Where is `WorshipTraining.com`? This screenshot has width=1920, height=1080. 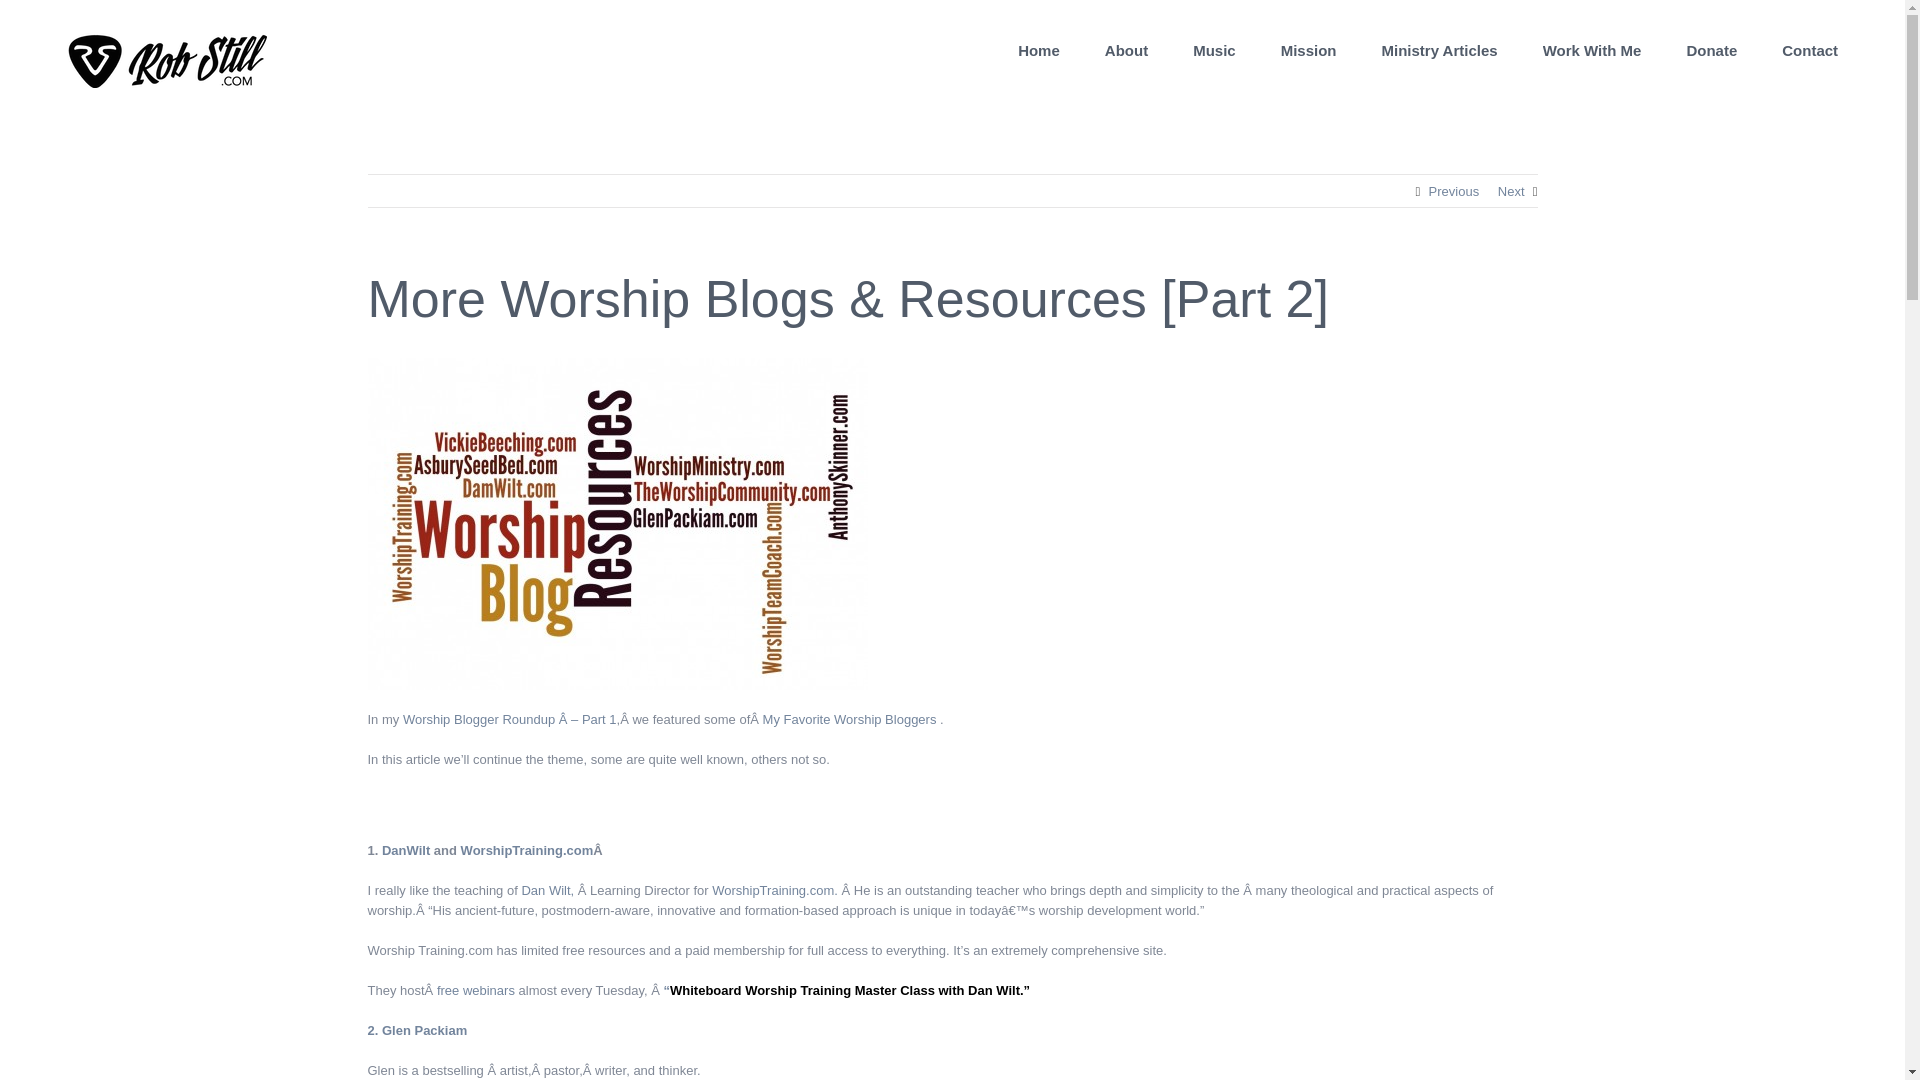 WorshipTraining.com is located at coordinates (526, 850).